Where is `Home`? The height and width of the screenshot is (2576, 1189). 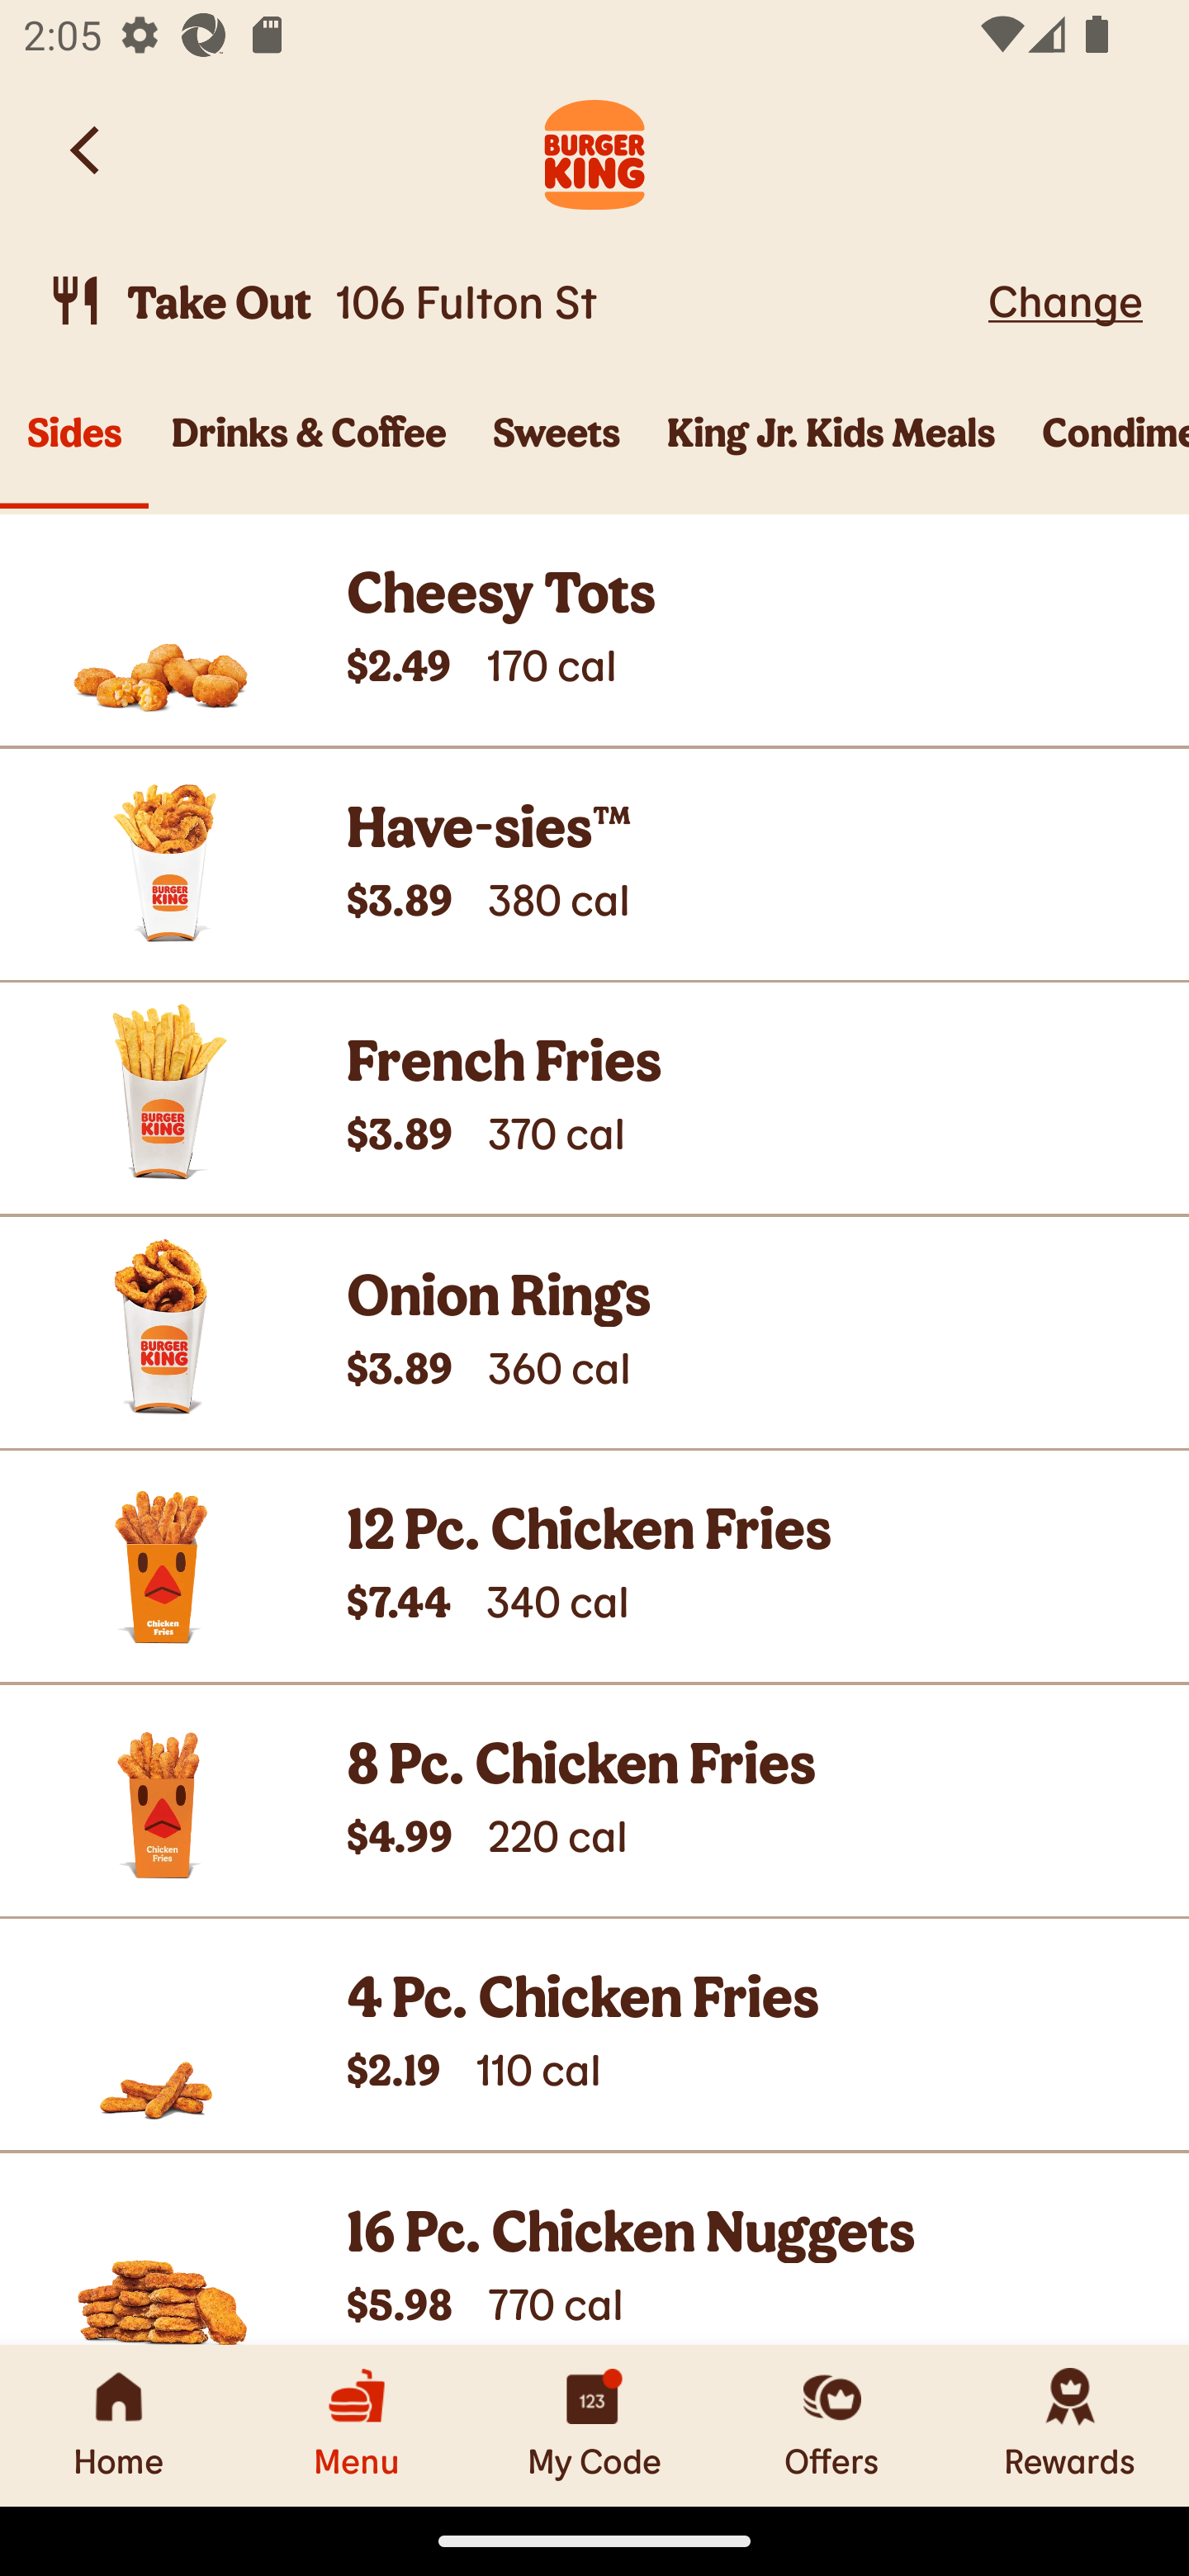 Home is located at coordinates (119, 2425).